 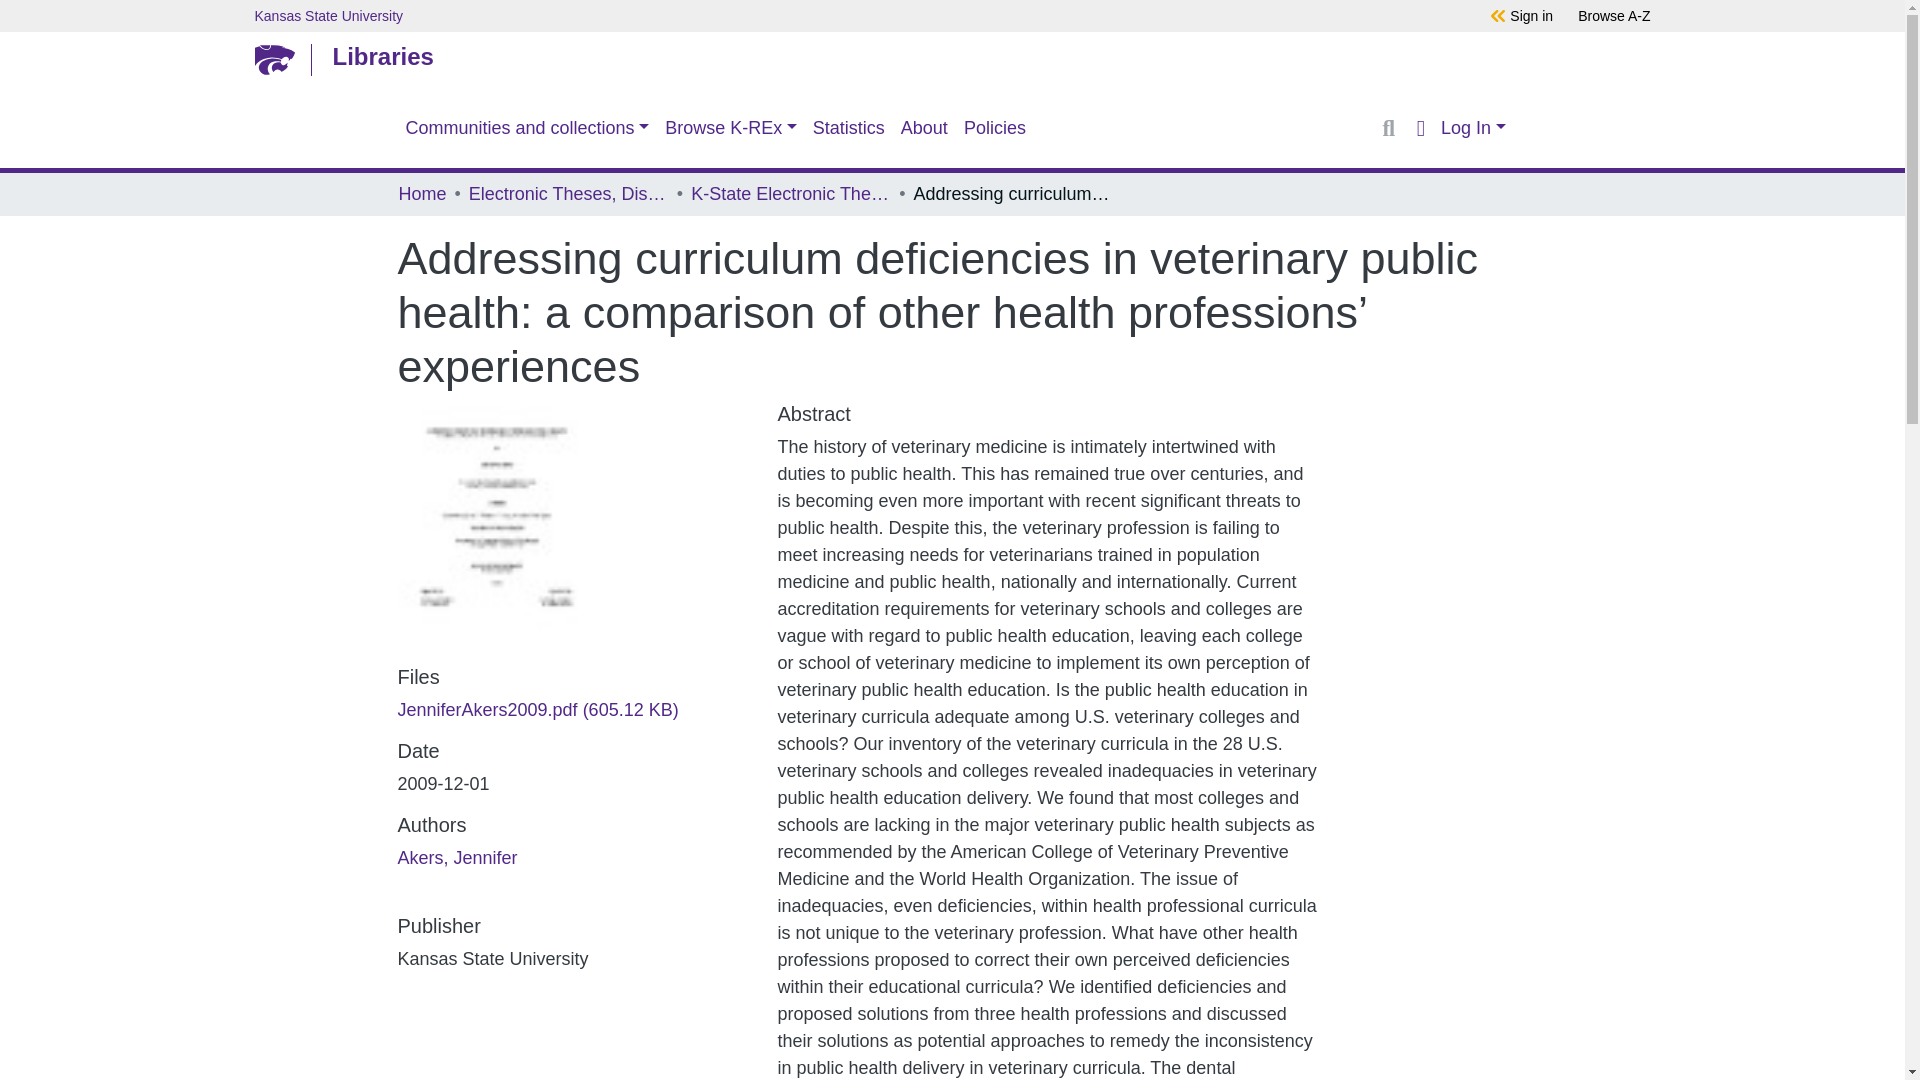 I want to click on Log In, so click(x=1472, y=128).